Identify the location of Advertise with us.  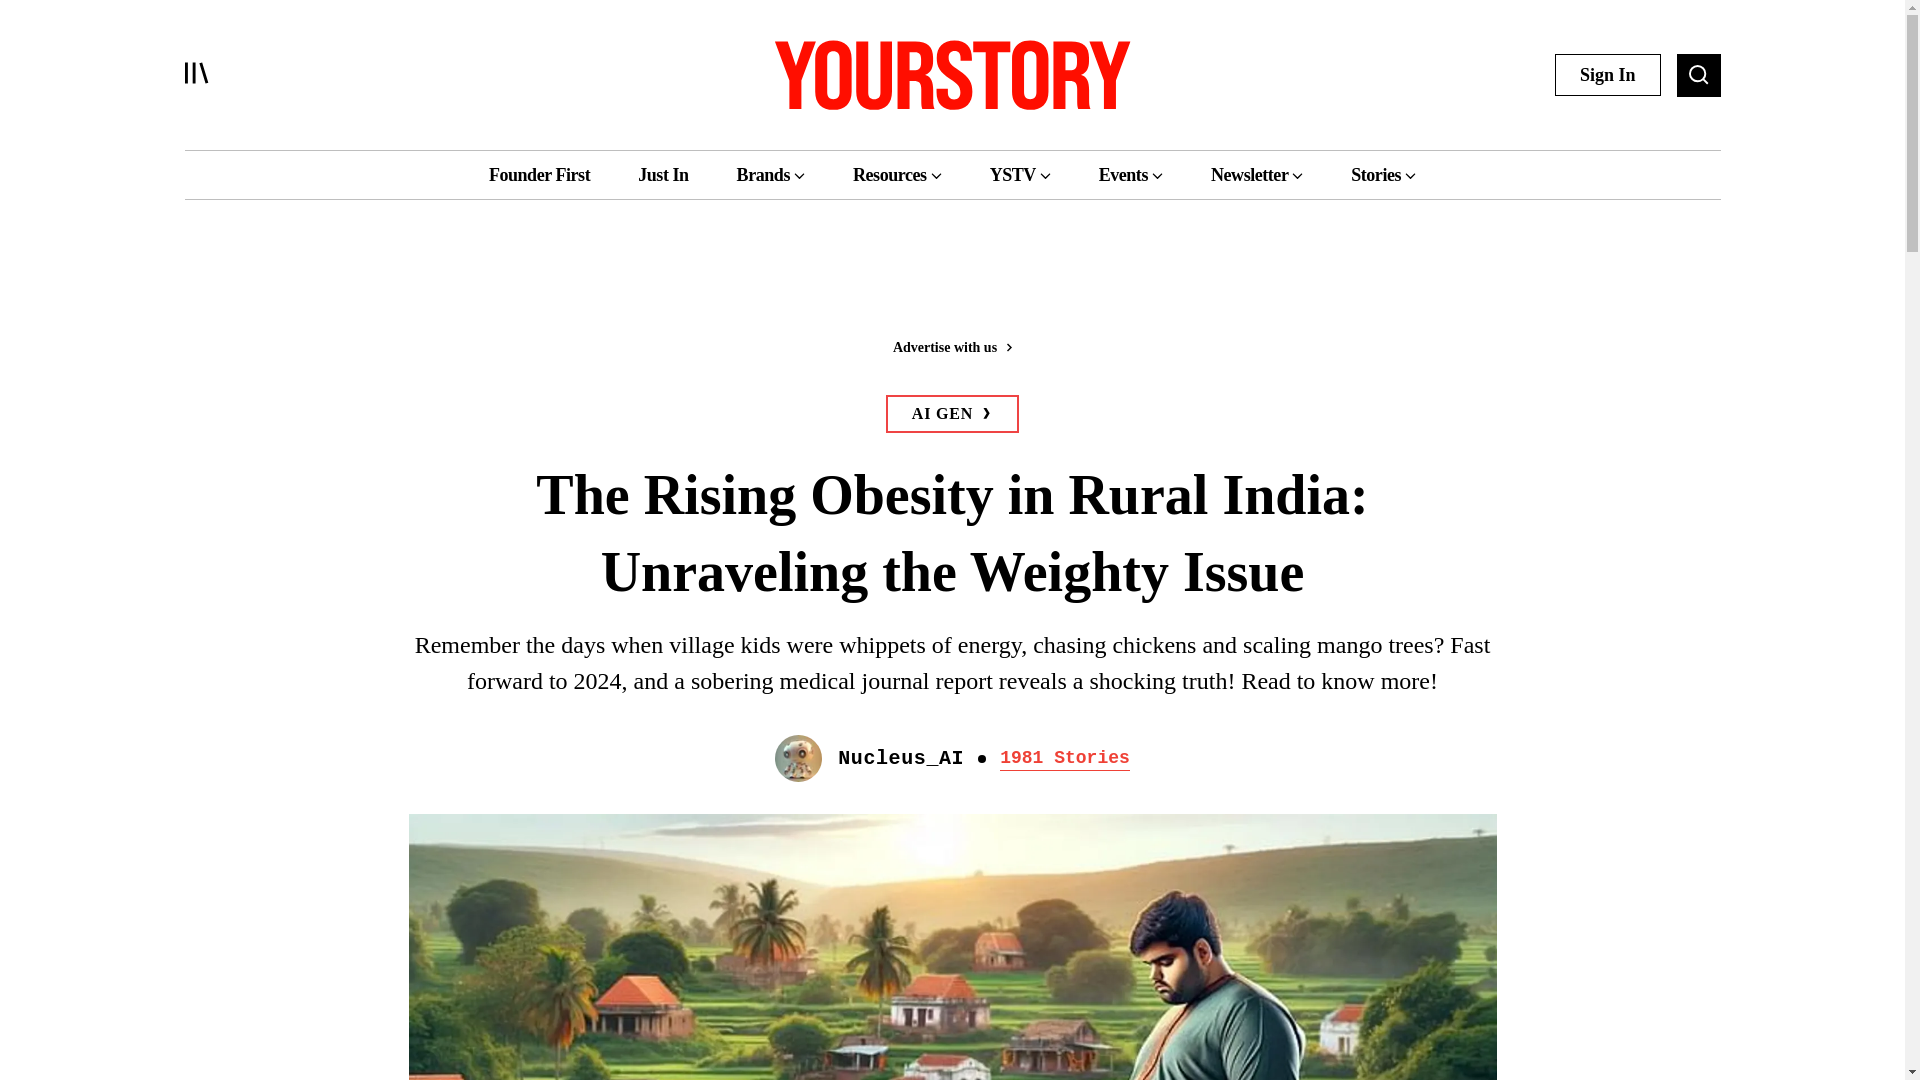
(951, 346).